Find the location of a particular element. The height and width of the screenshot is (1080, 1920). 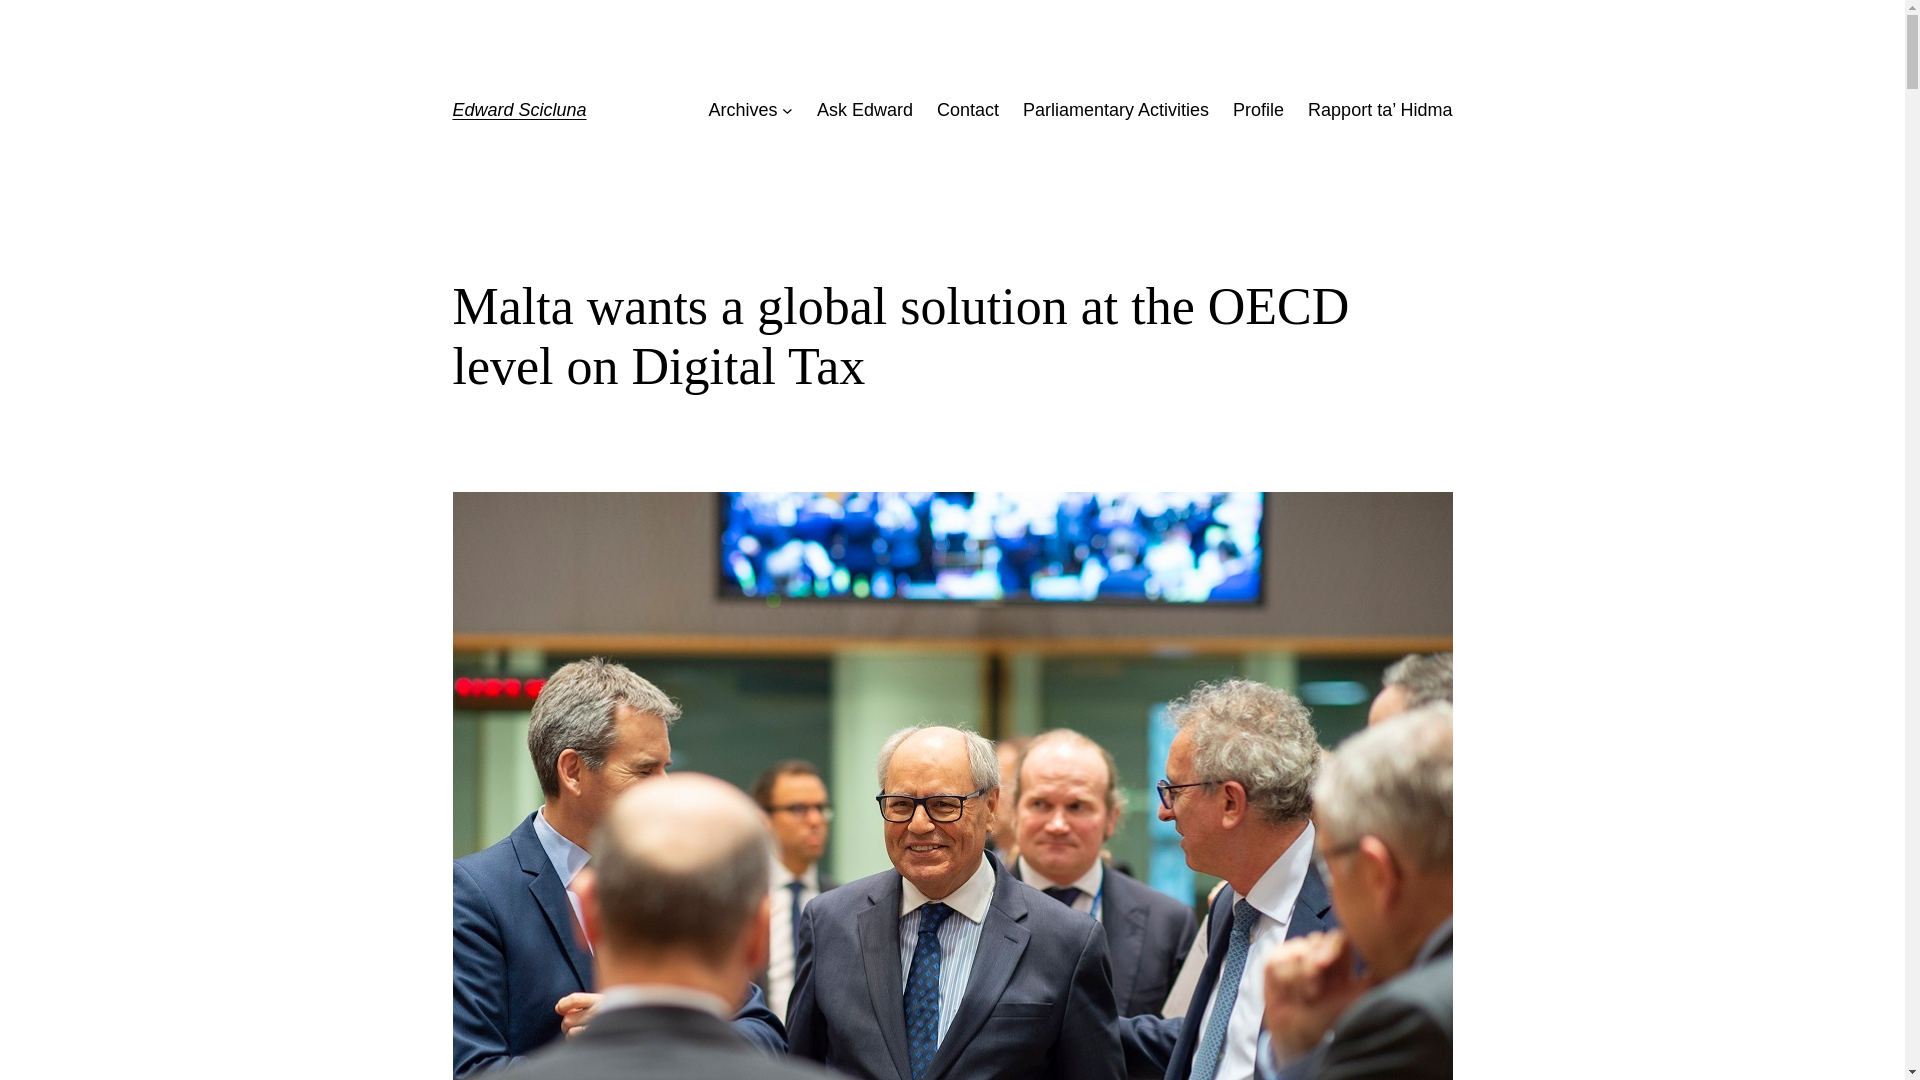

Profile is located at coordinates (1258, 110).